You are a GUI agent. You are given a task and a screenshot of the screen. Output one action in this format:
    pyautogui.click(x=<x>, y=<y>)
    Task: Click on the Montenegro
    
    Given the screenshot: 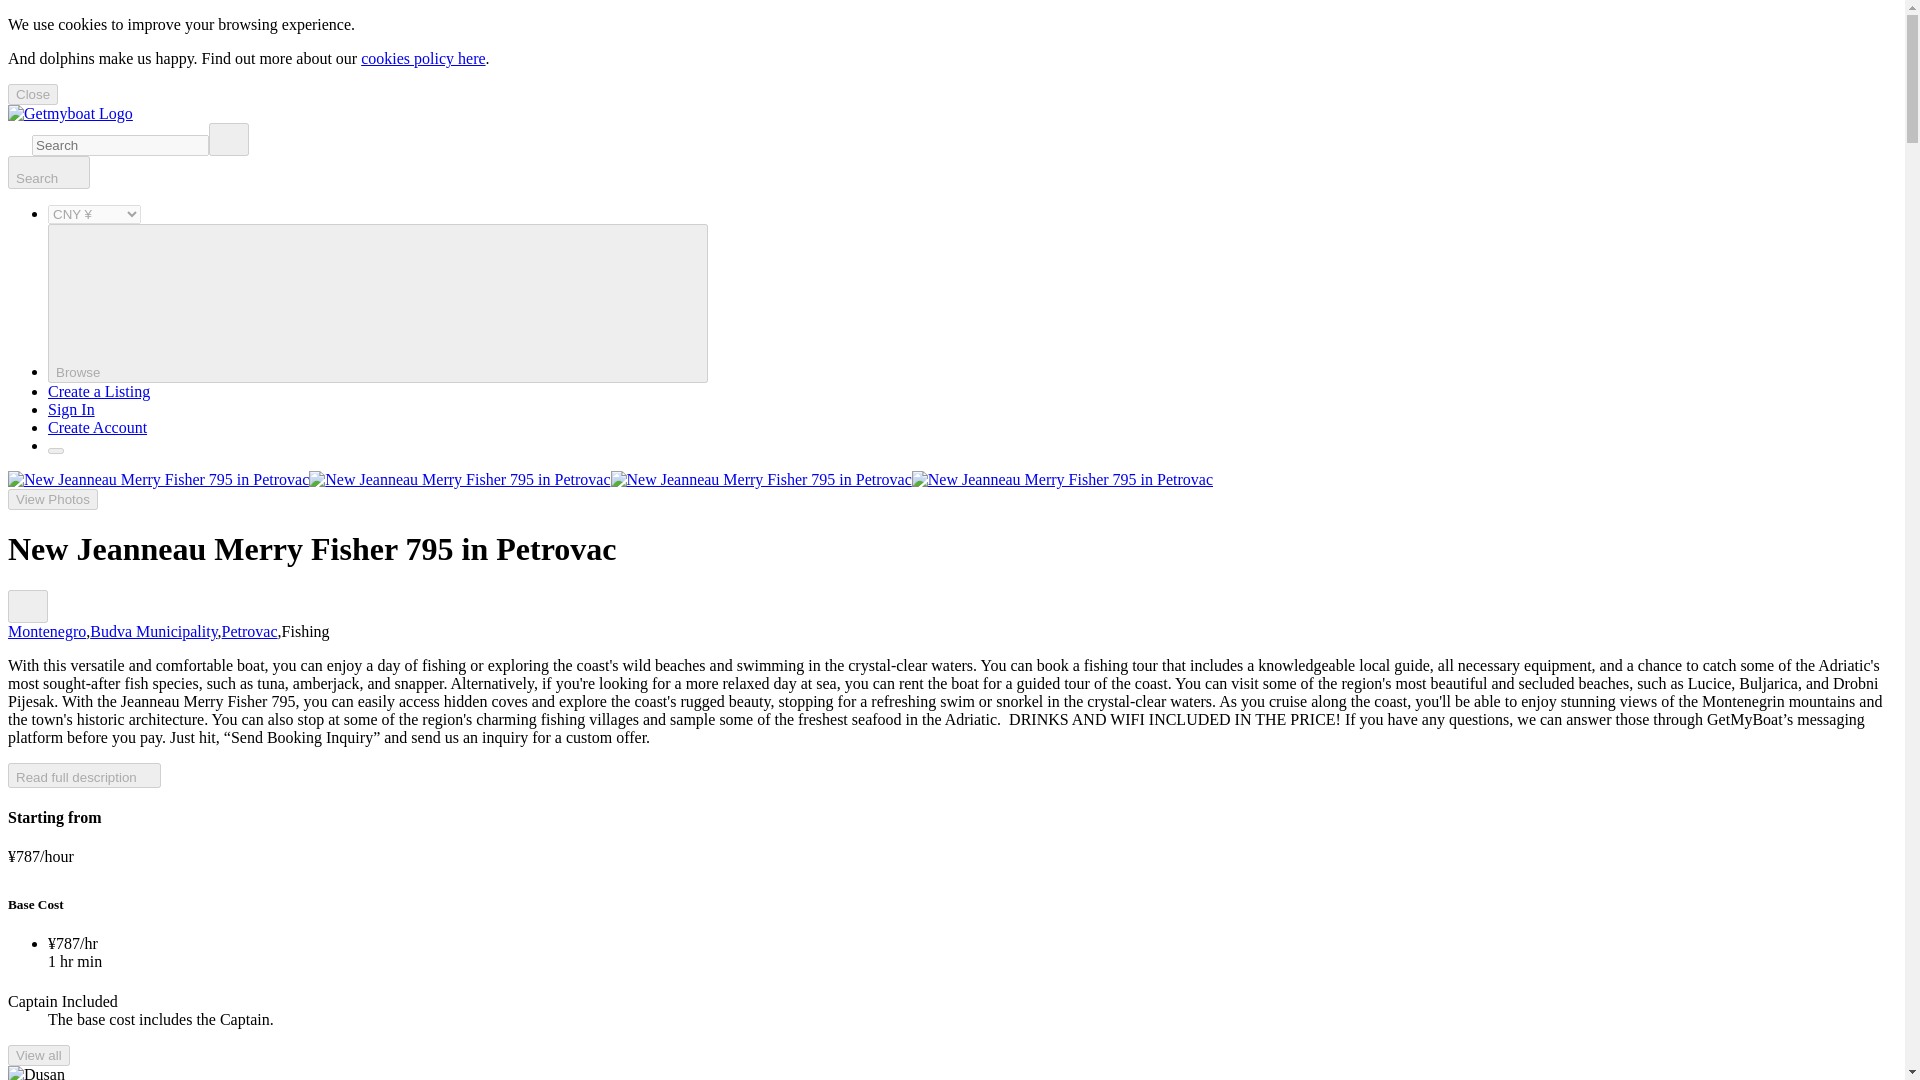 What is the action you would take?
    pyautogui.click(x=46, y=632)
    